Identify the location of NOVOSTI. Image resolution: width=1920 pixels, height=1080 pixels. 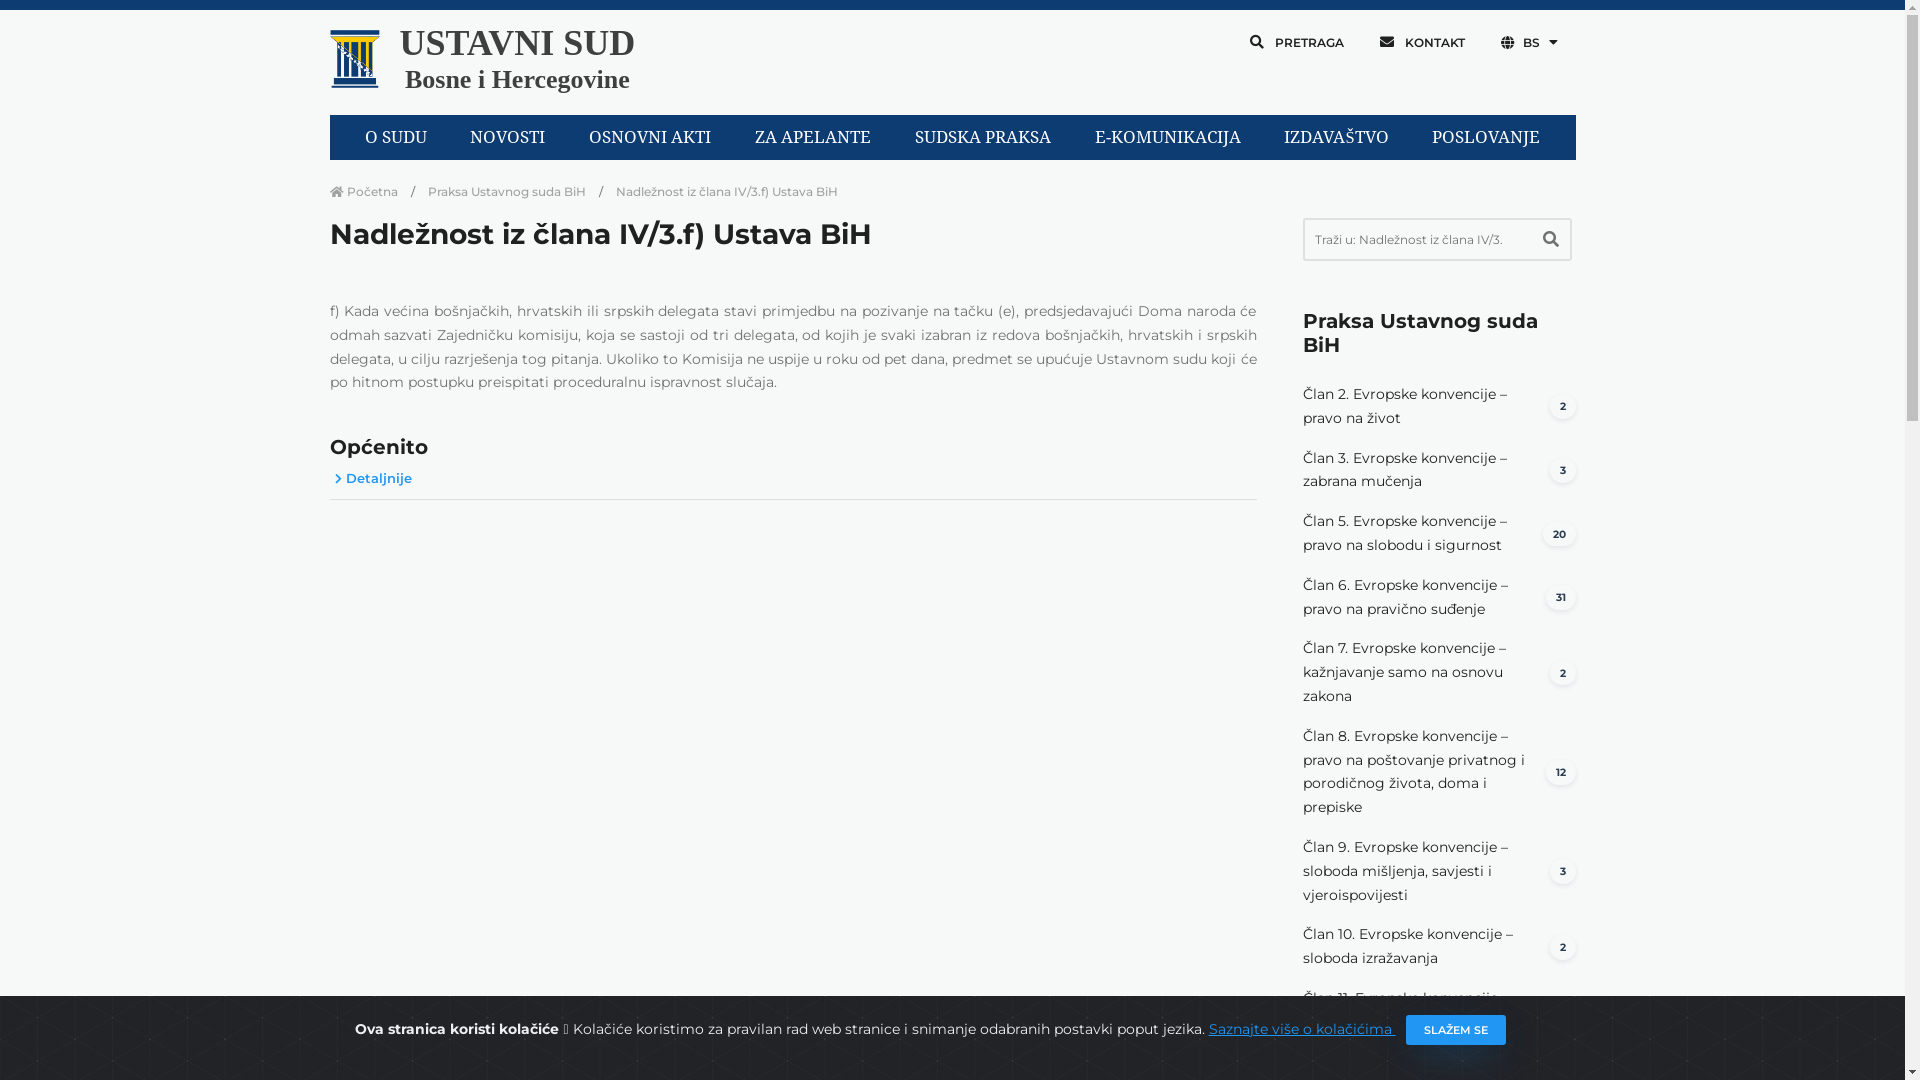
(508, 138).